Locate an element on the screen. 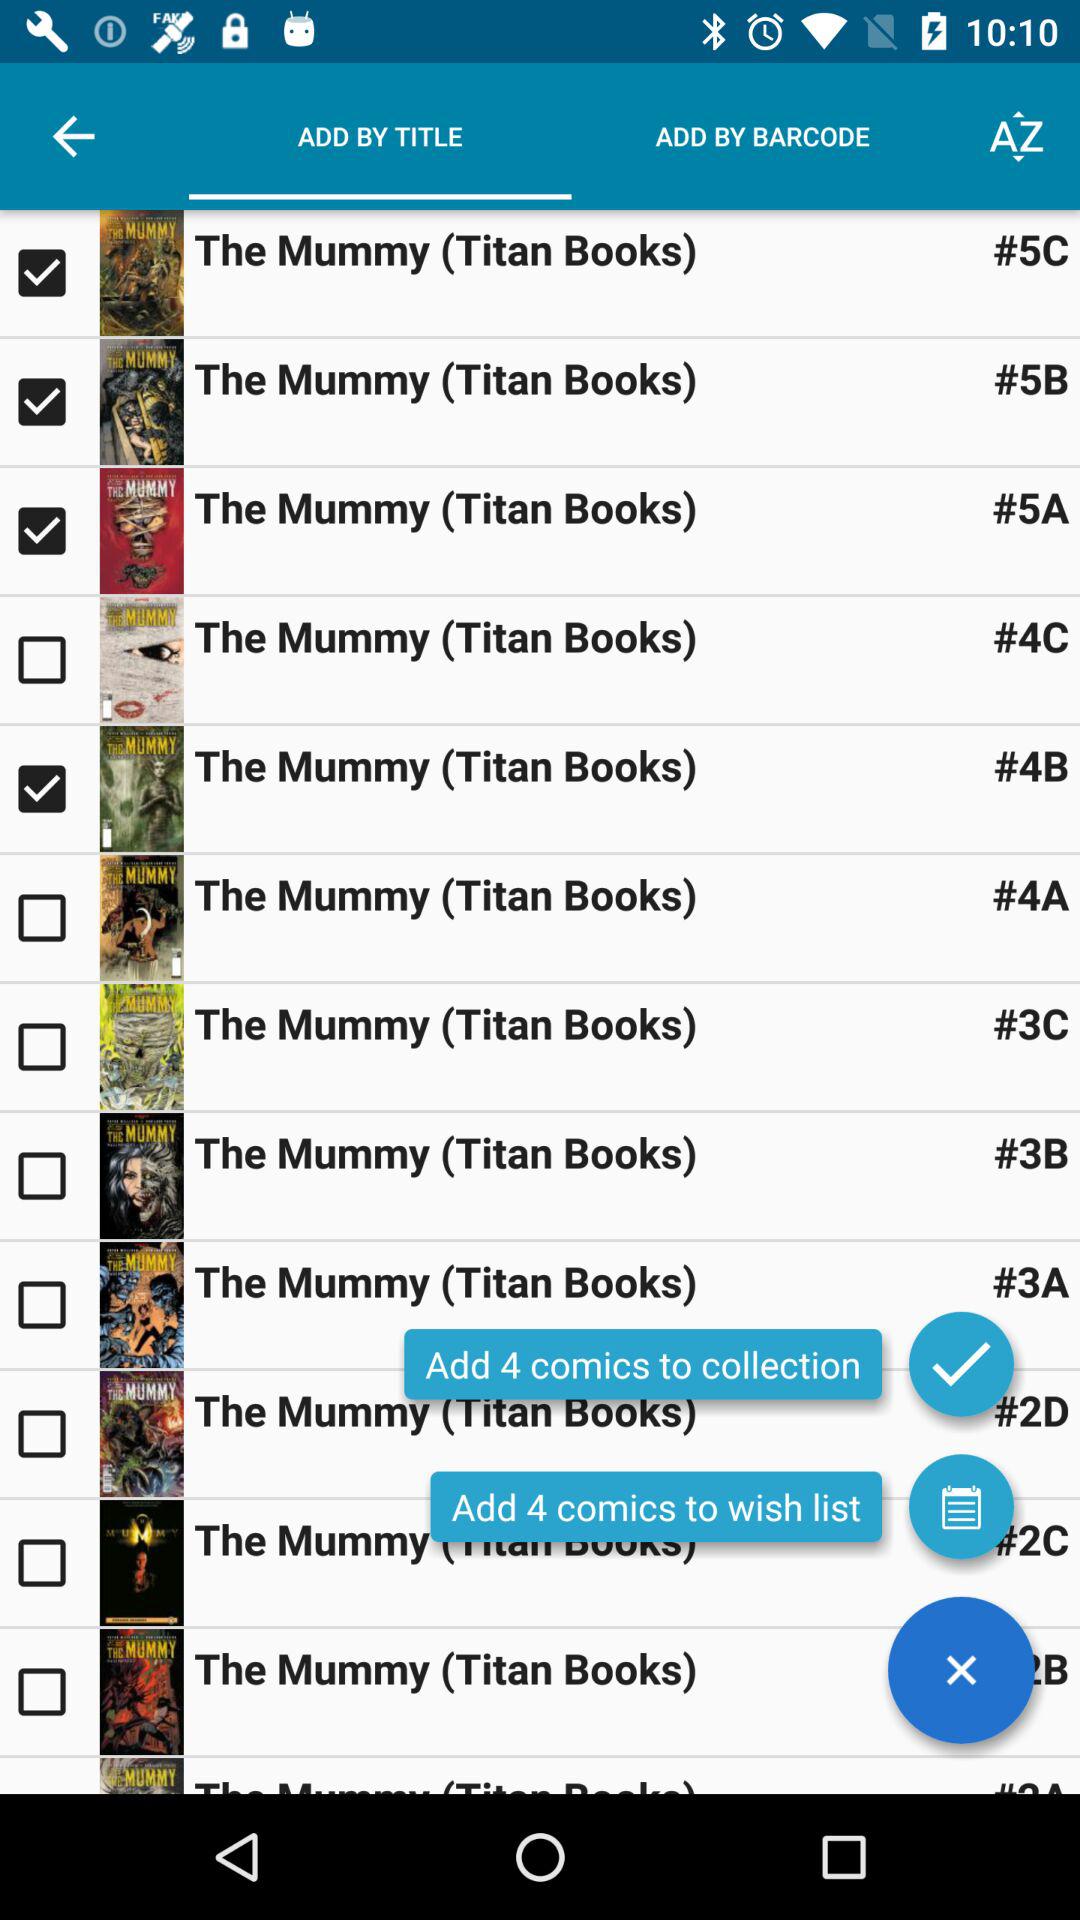 Image resolution: width=1080 pixels, height=1920 pixels. go to comic info is located at coordinates (141, 1692).